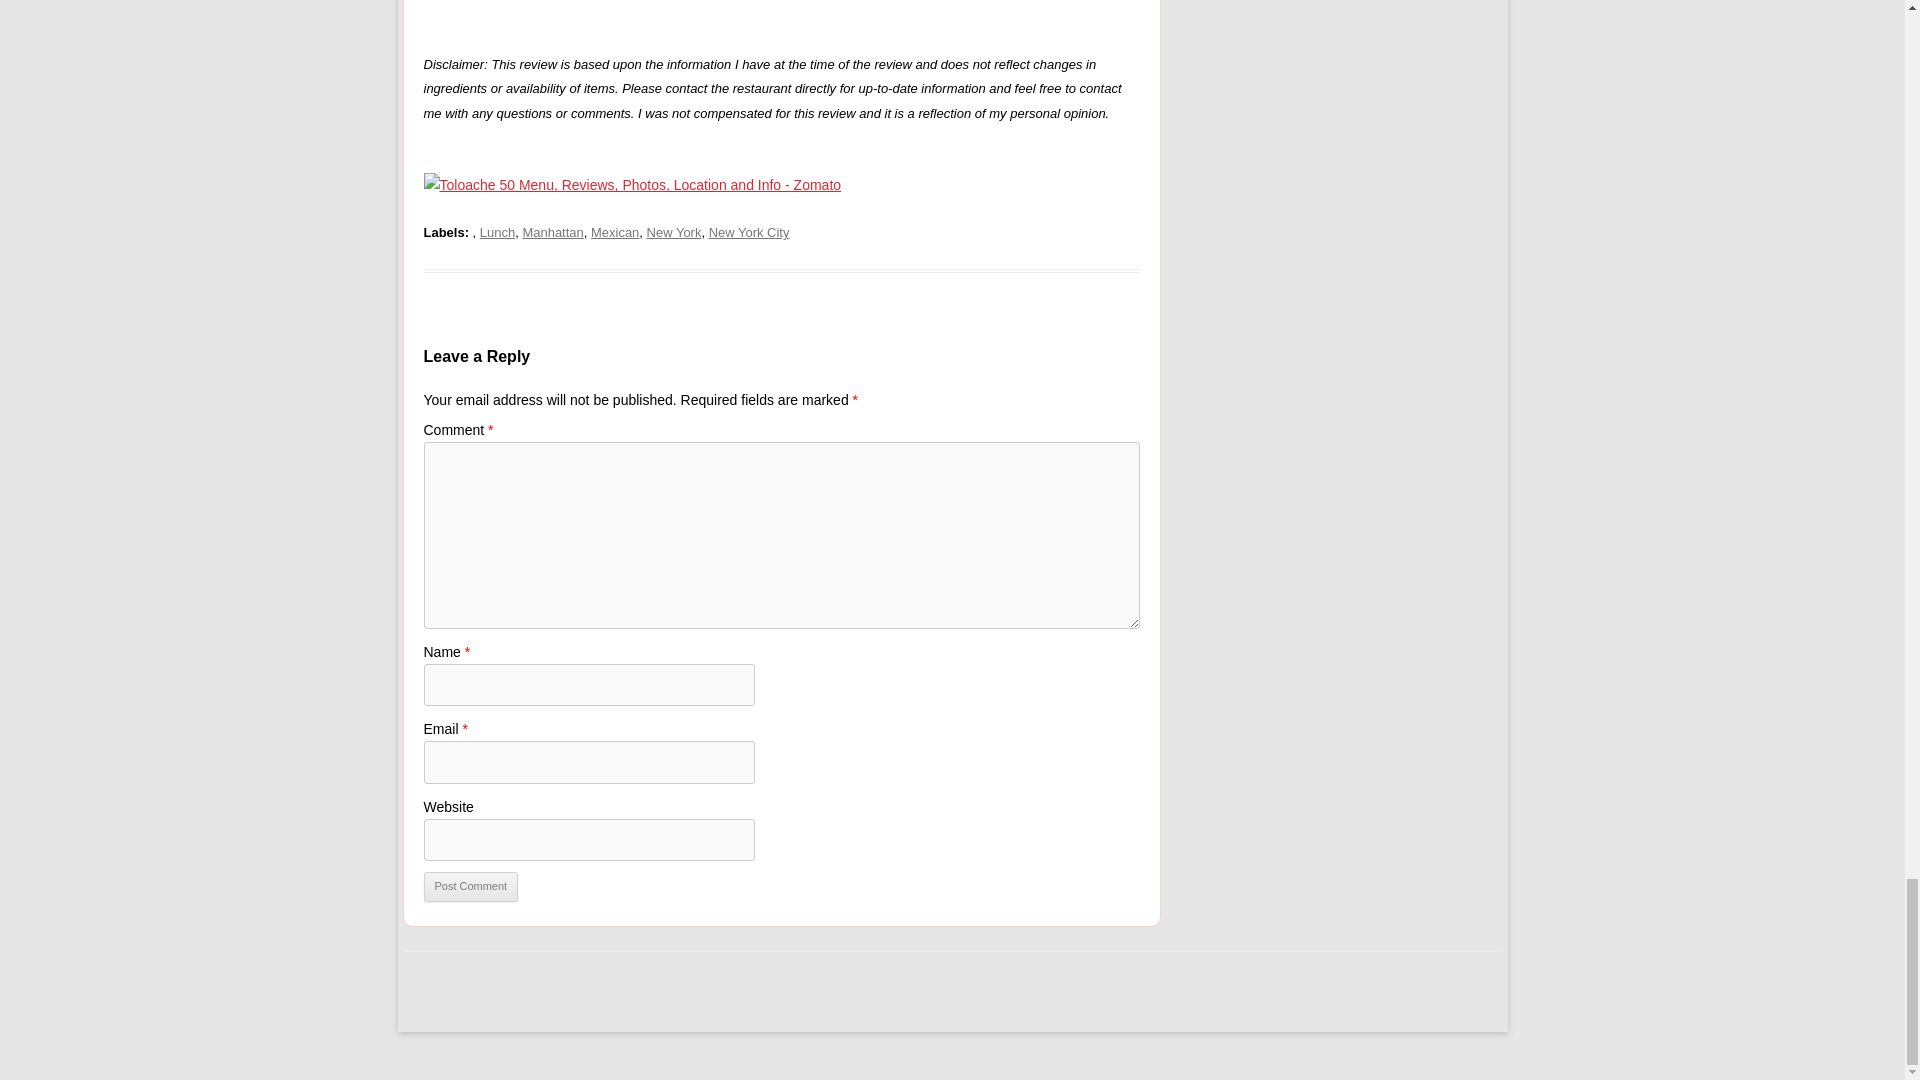 This screenshot has width=1920, height=1080. I want to click on Mexican, so click(615, 232).